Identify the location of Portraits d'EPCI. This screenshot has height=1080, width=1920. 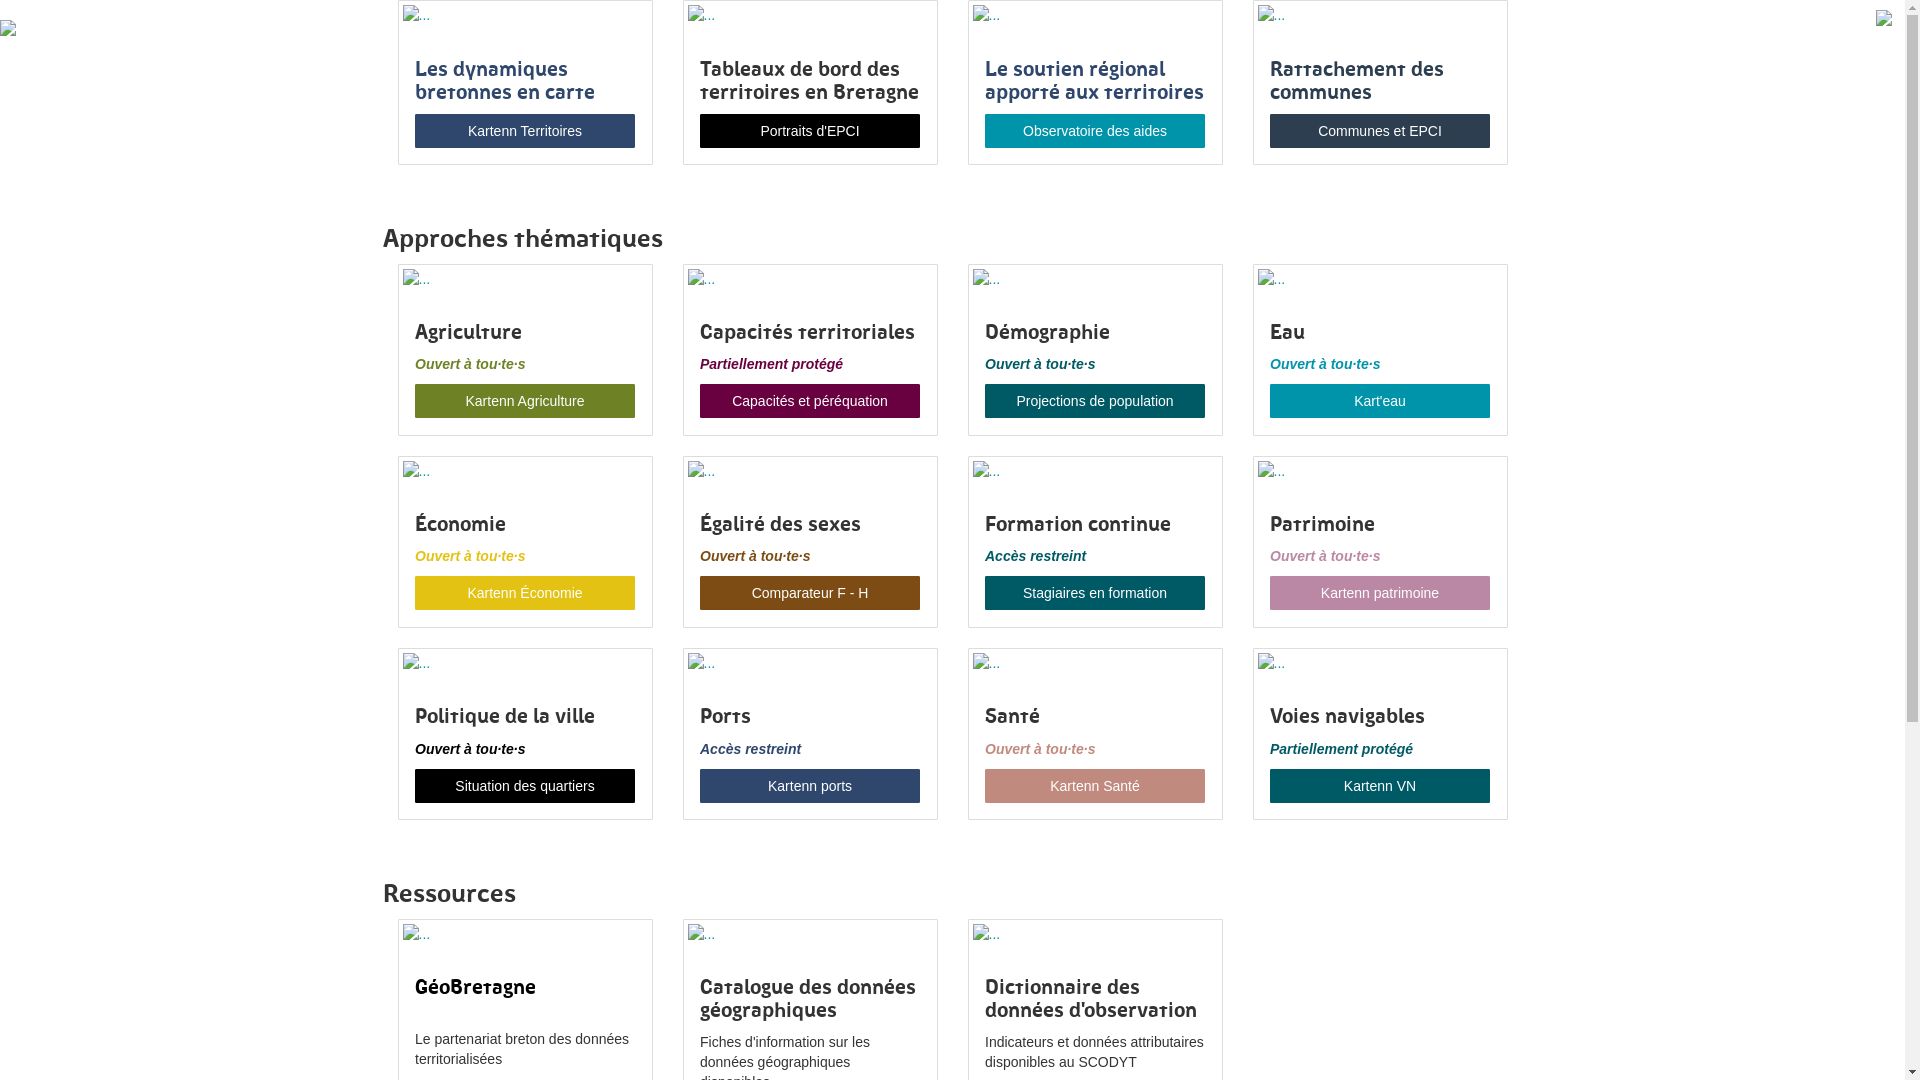
(810, 131).